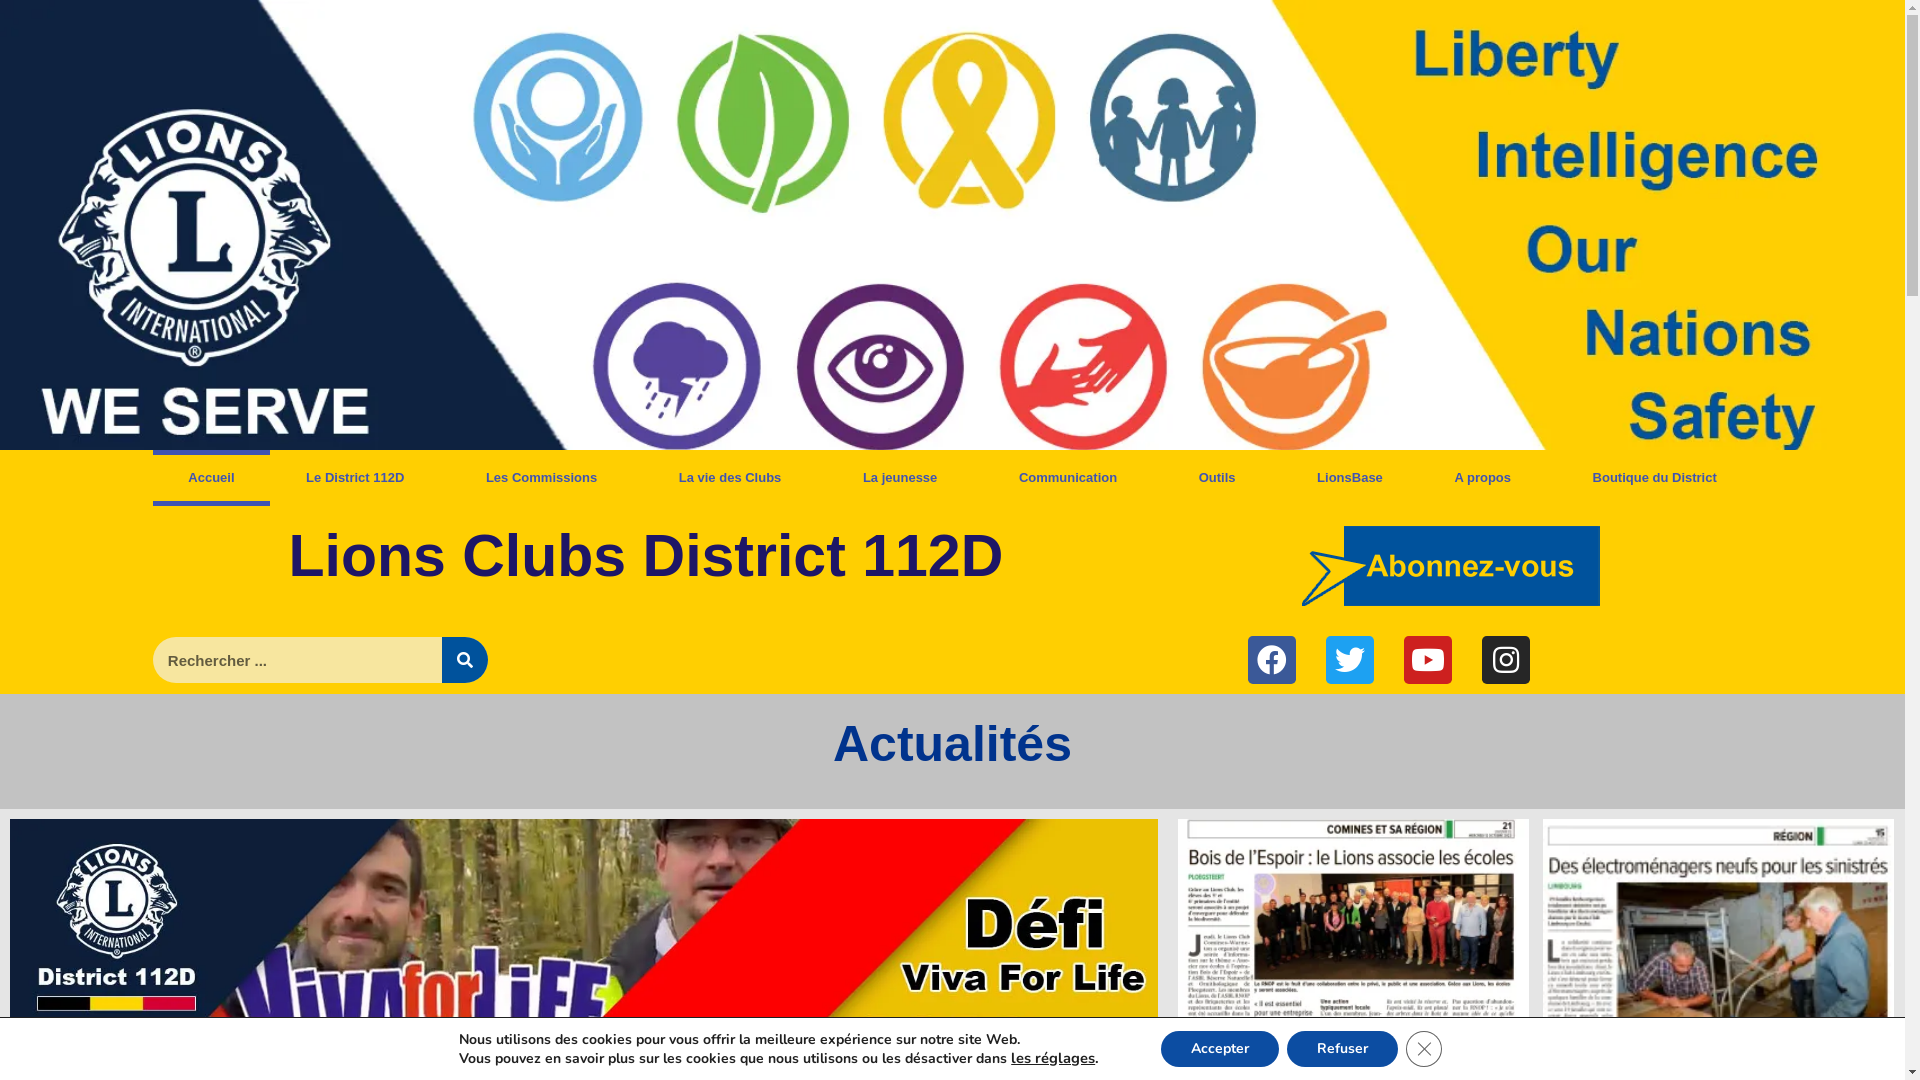 This screenshot has height=1080, width=1920. I want to click on La vie des Clubs, so click(735, 478).